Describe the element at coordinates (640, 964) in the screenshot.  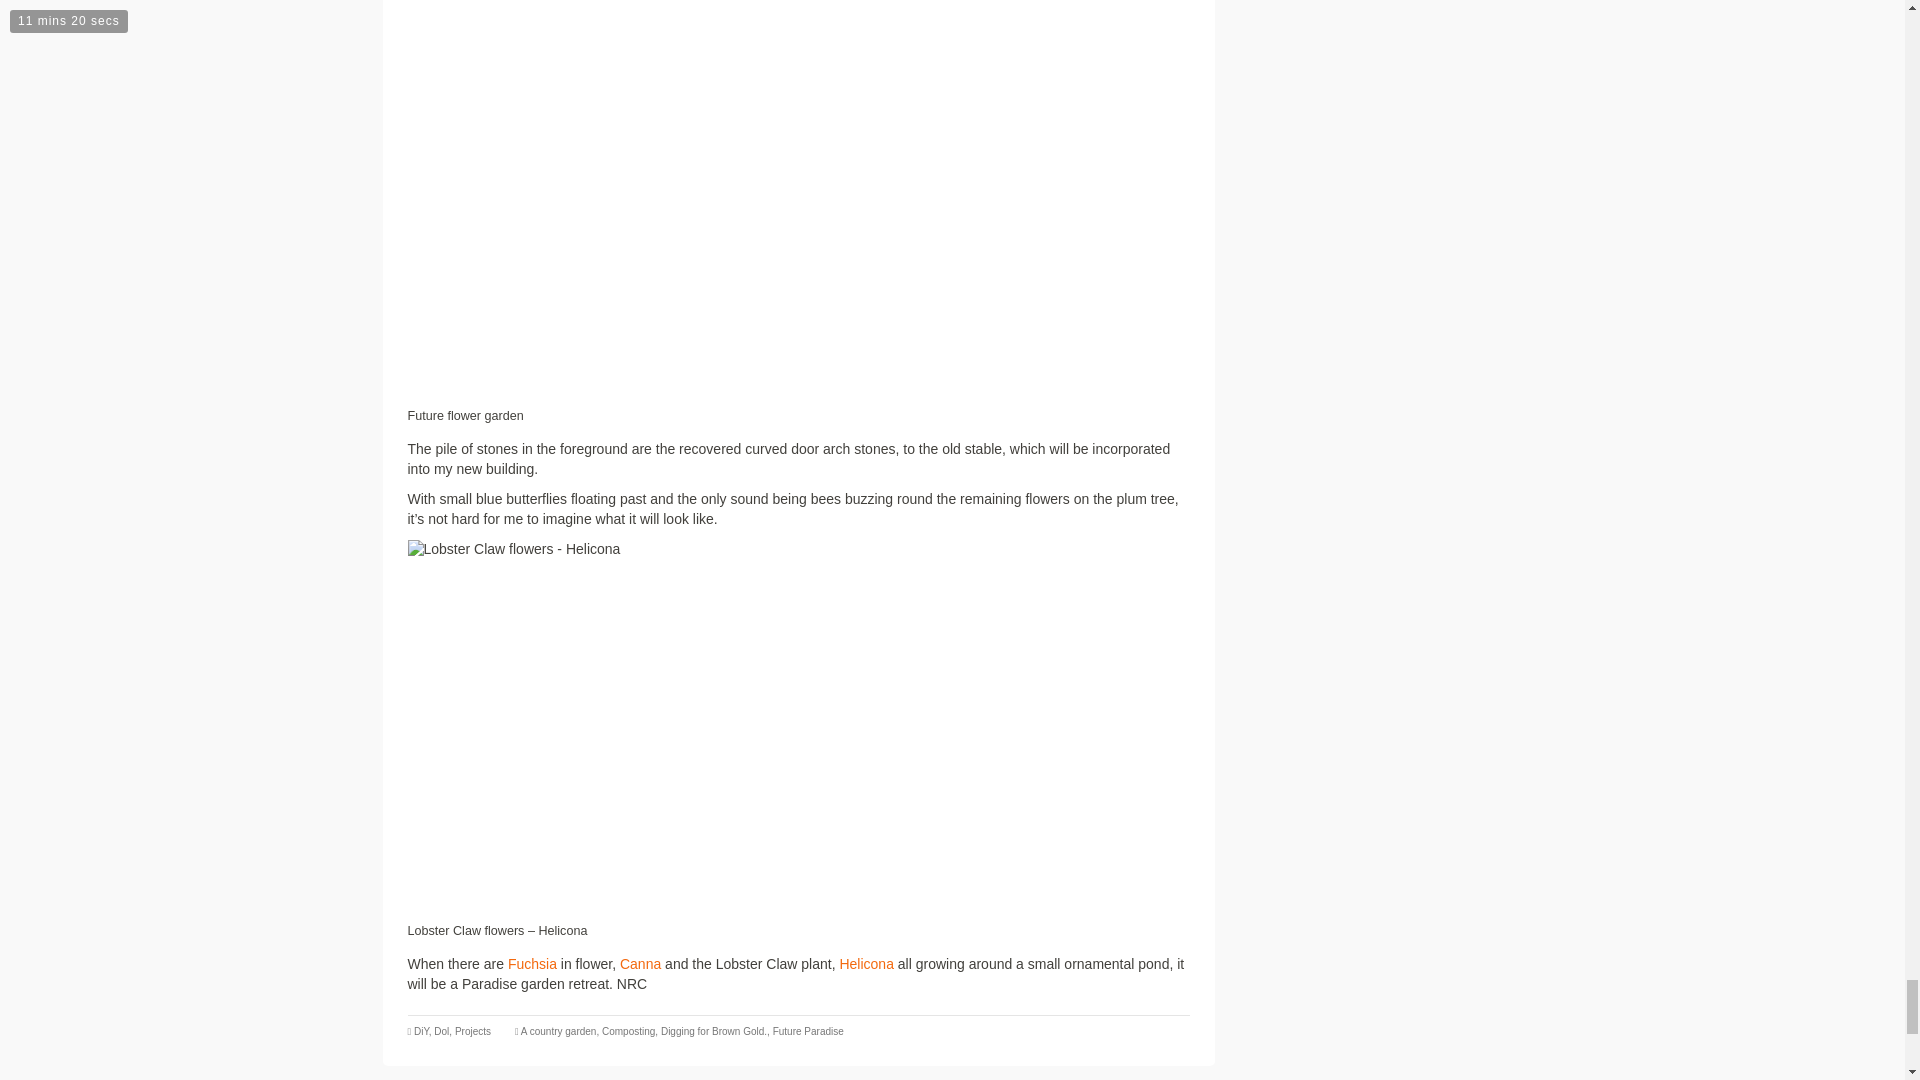
I see `Canna` at that location.